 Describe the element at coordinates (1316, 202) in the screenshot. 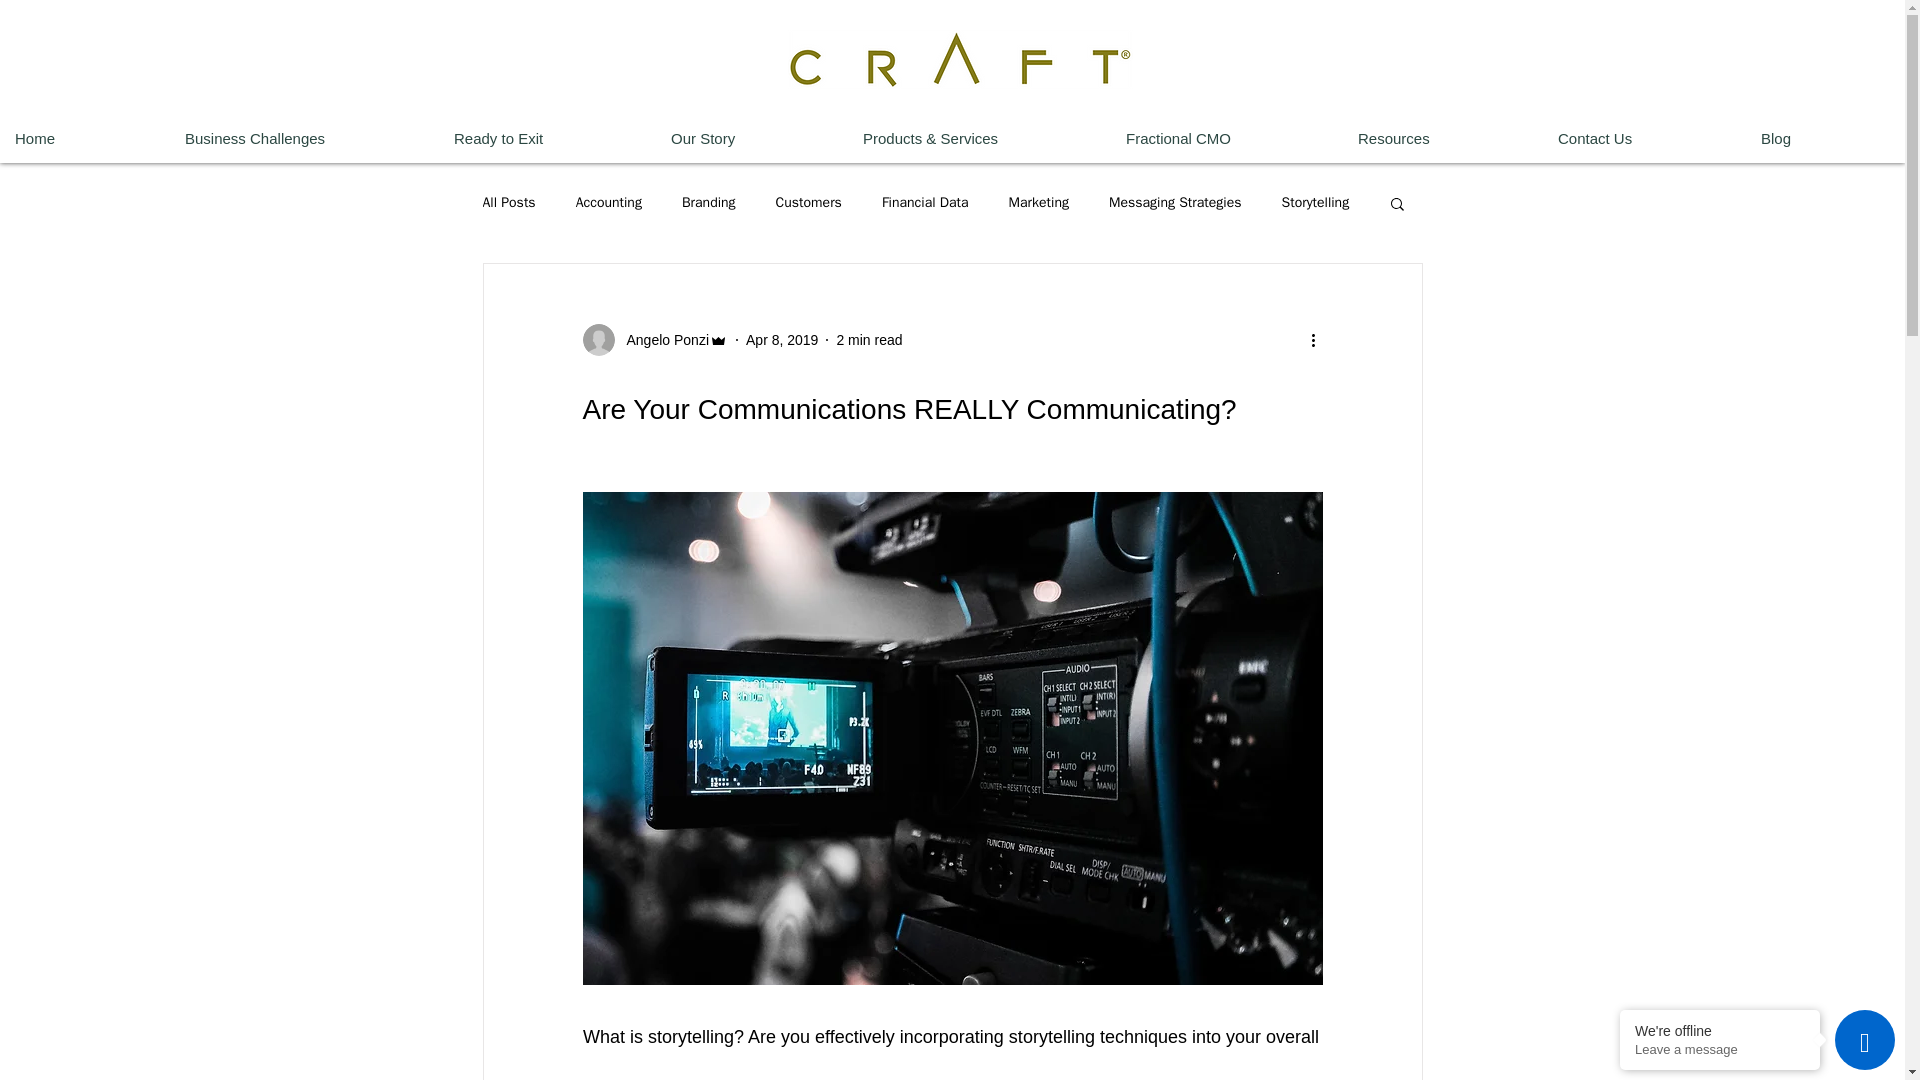

I see `Storytelling` at that location.